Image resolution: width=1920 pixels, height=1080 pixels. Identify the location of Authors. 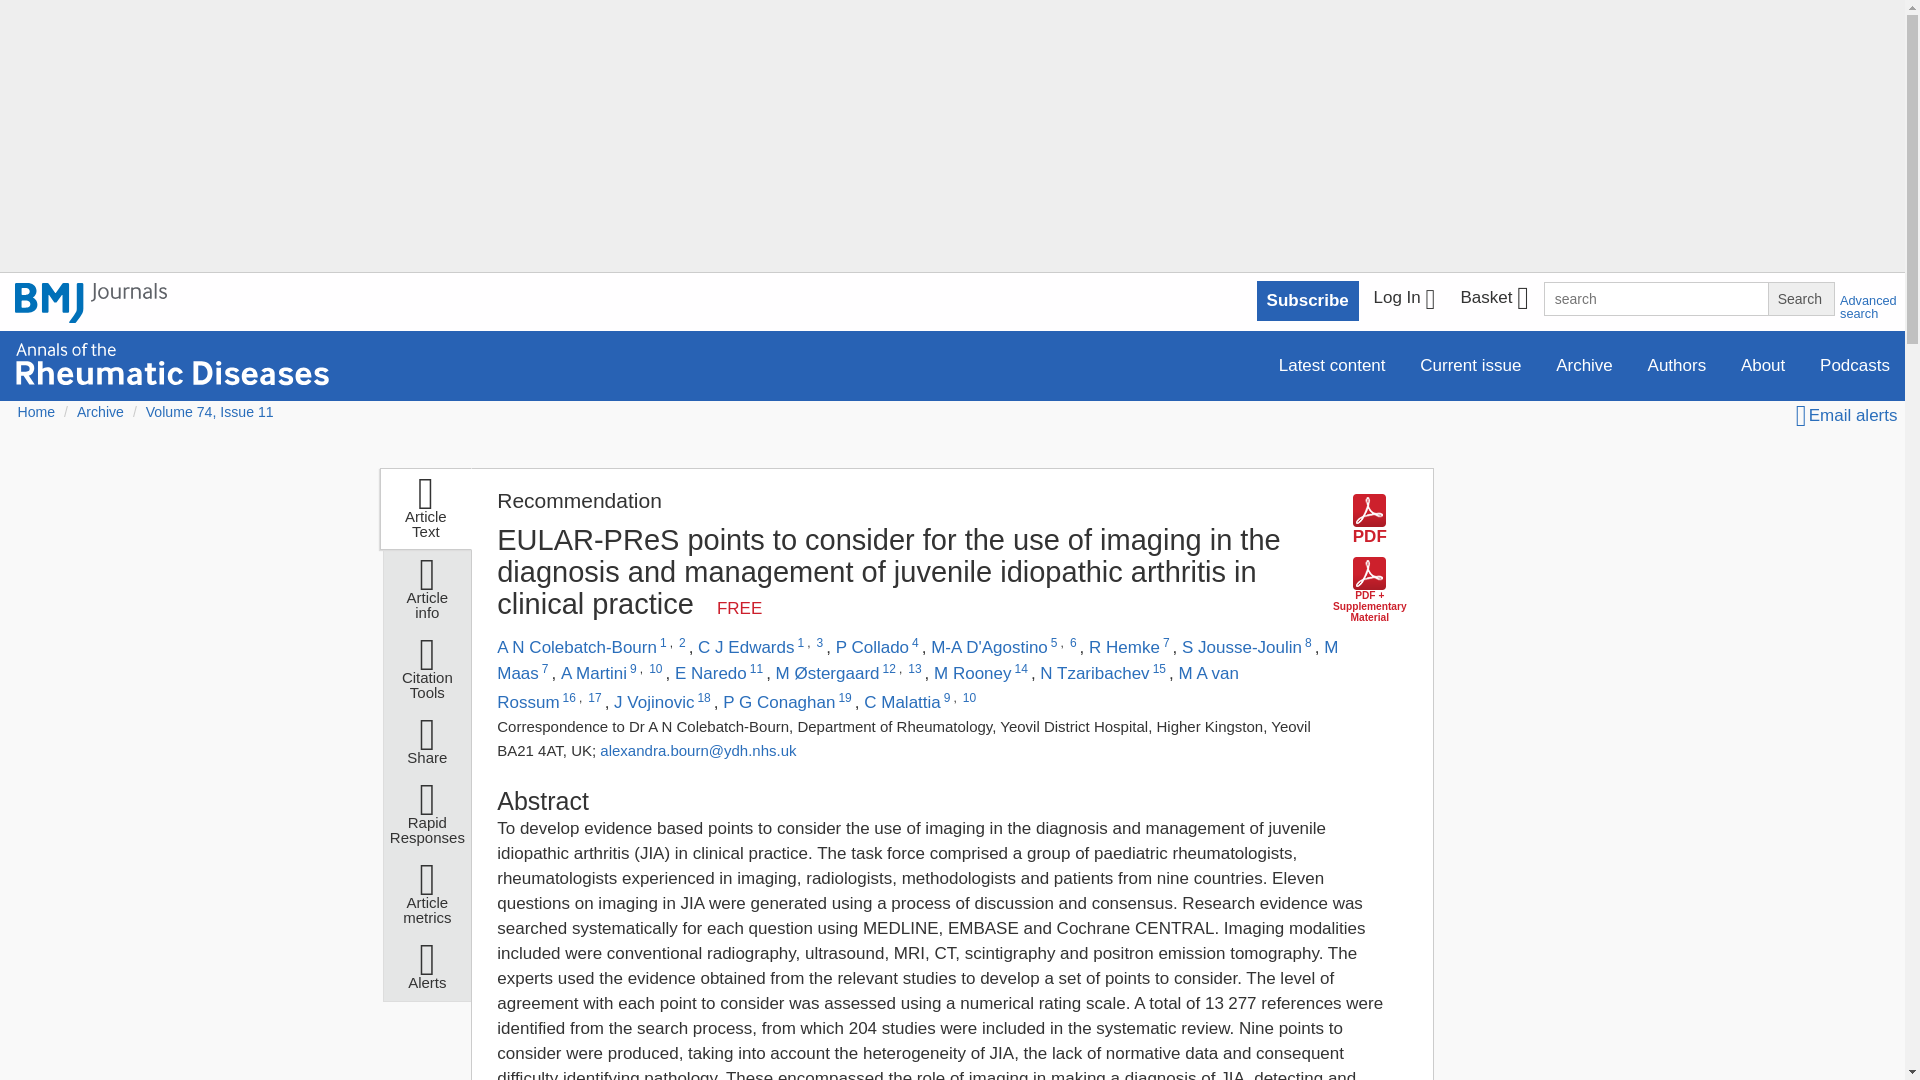
(1678, 364).